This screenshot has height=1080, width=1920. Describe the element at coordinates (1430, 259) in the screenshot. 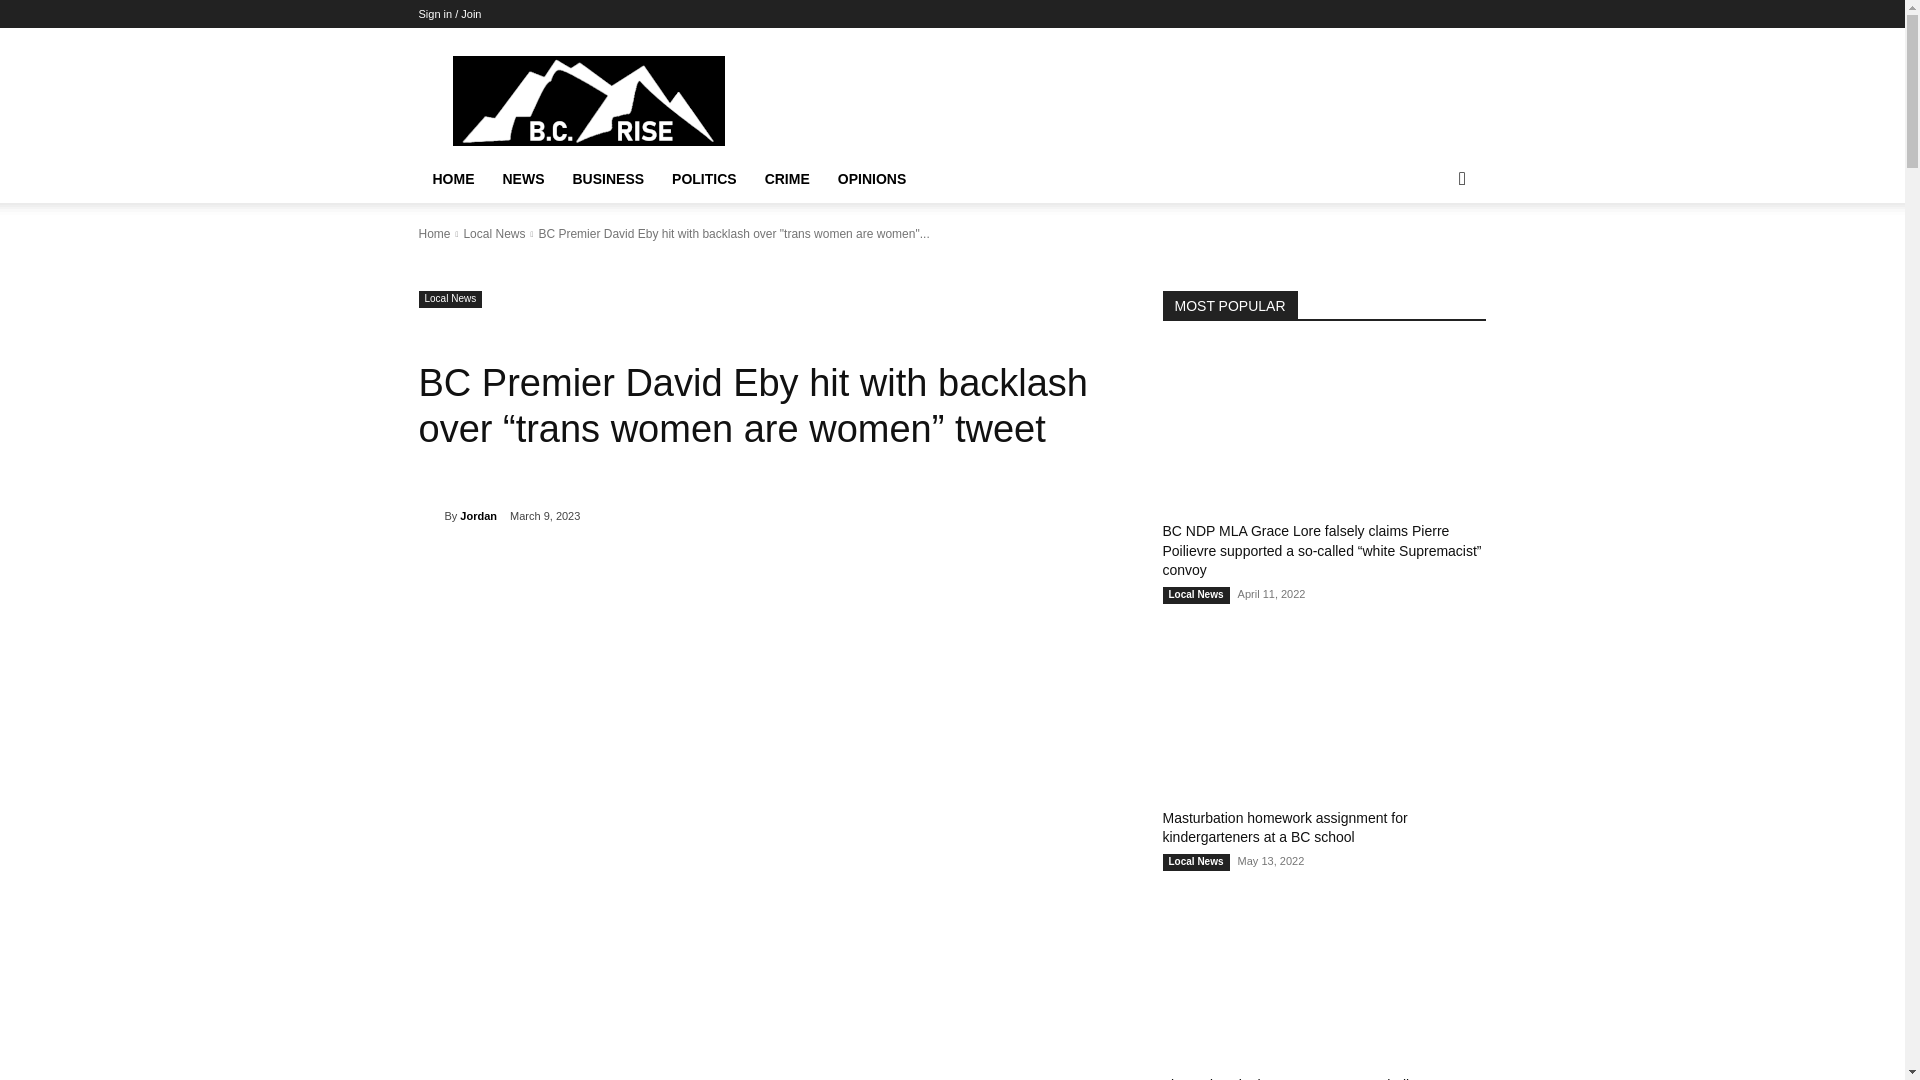

I see `Search` at that location.